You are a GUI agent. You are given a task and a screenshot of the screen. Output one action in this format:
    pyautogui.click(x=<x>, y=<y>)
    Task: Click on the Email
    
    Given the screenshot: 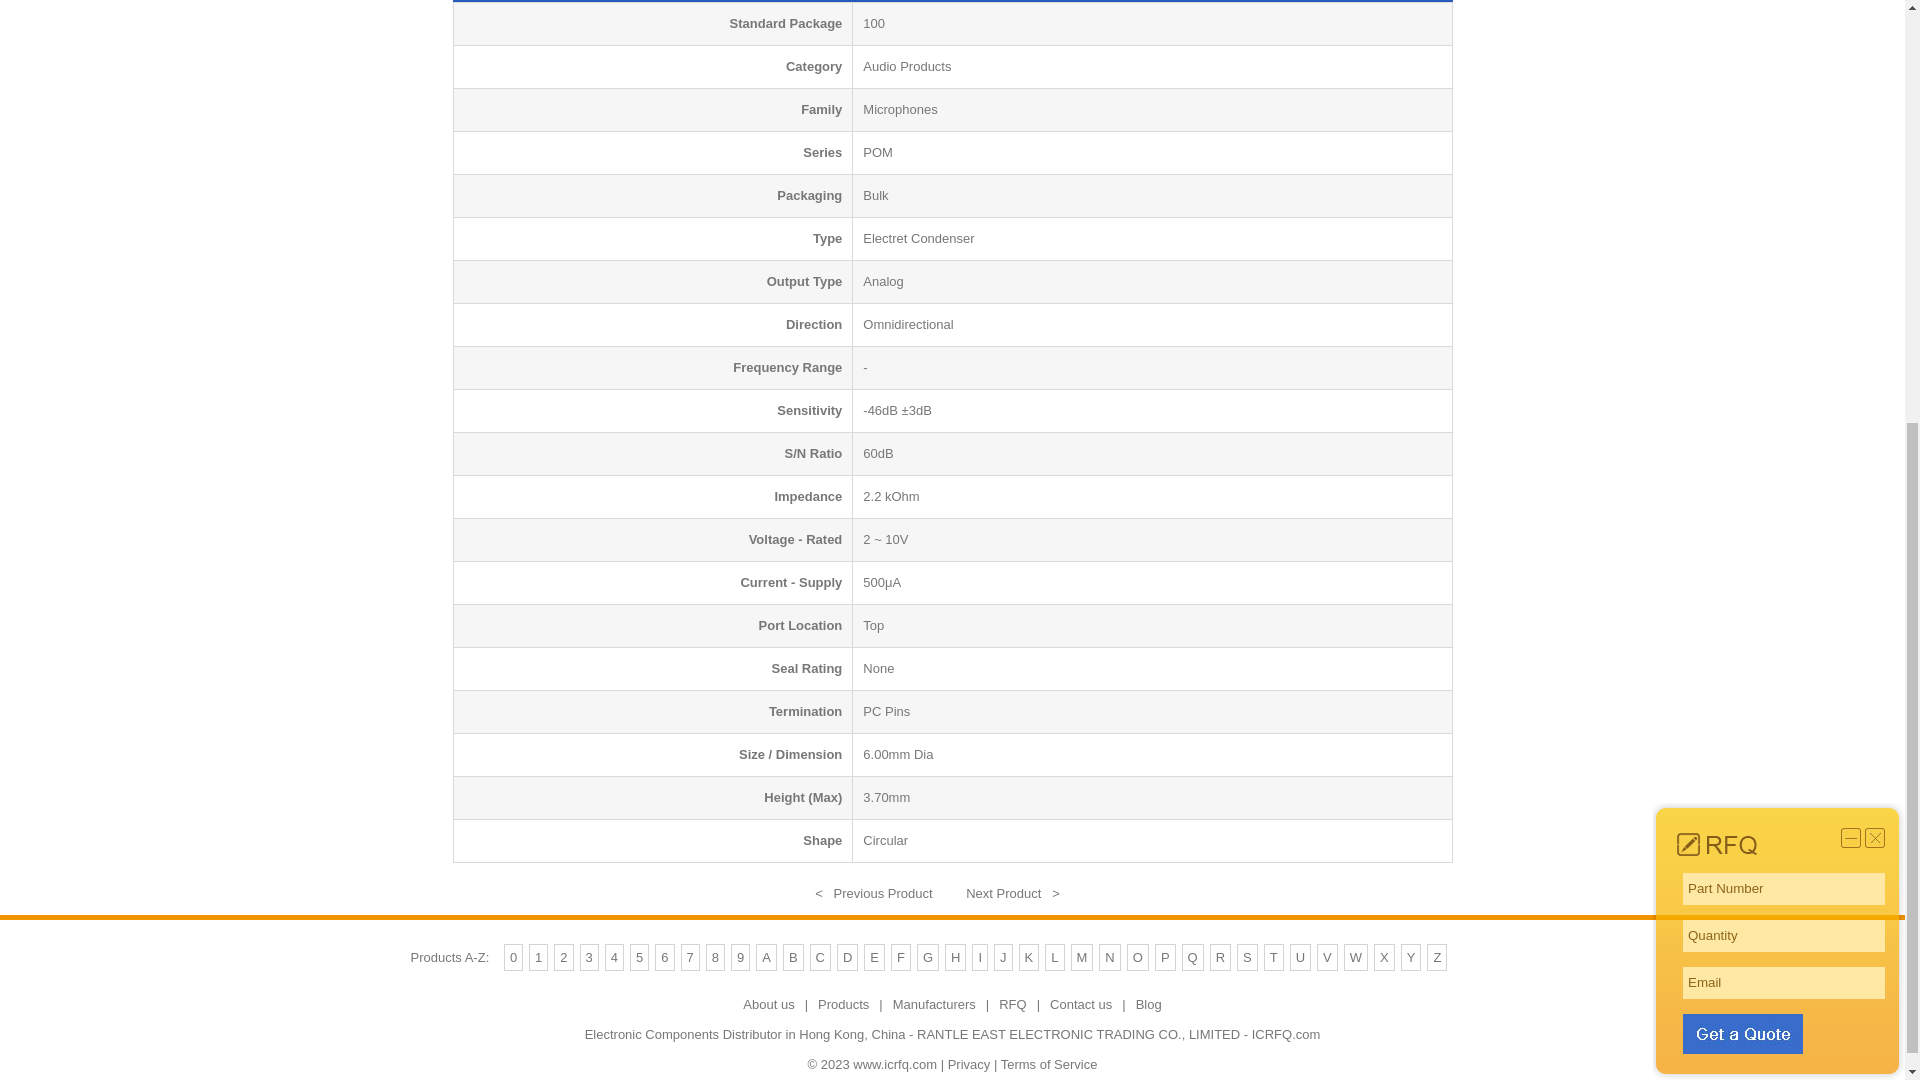 What is the action you would take?
    pyautogui.click(x=1784, y=282)
    